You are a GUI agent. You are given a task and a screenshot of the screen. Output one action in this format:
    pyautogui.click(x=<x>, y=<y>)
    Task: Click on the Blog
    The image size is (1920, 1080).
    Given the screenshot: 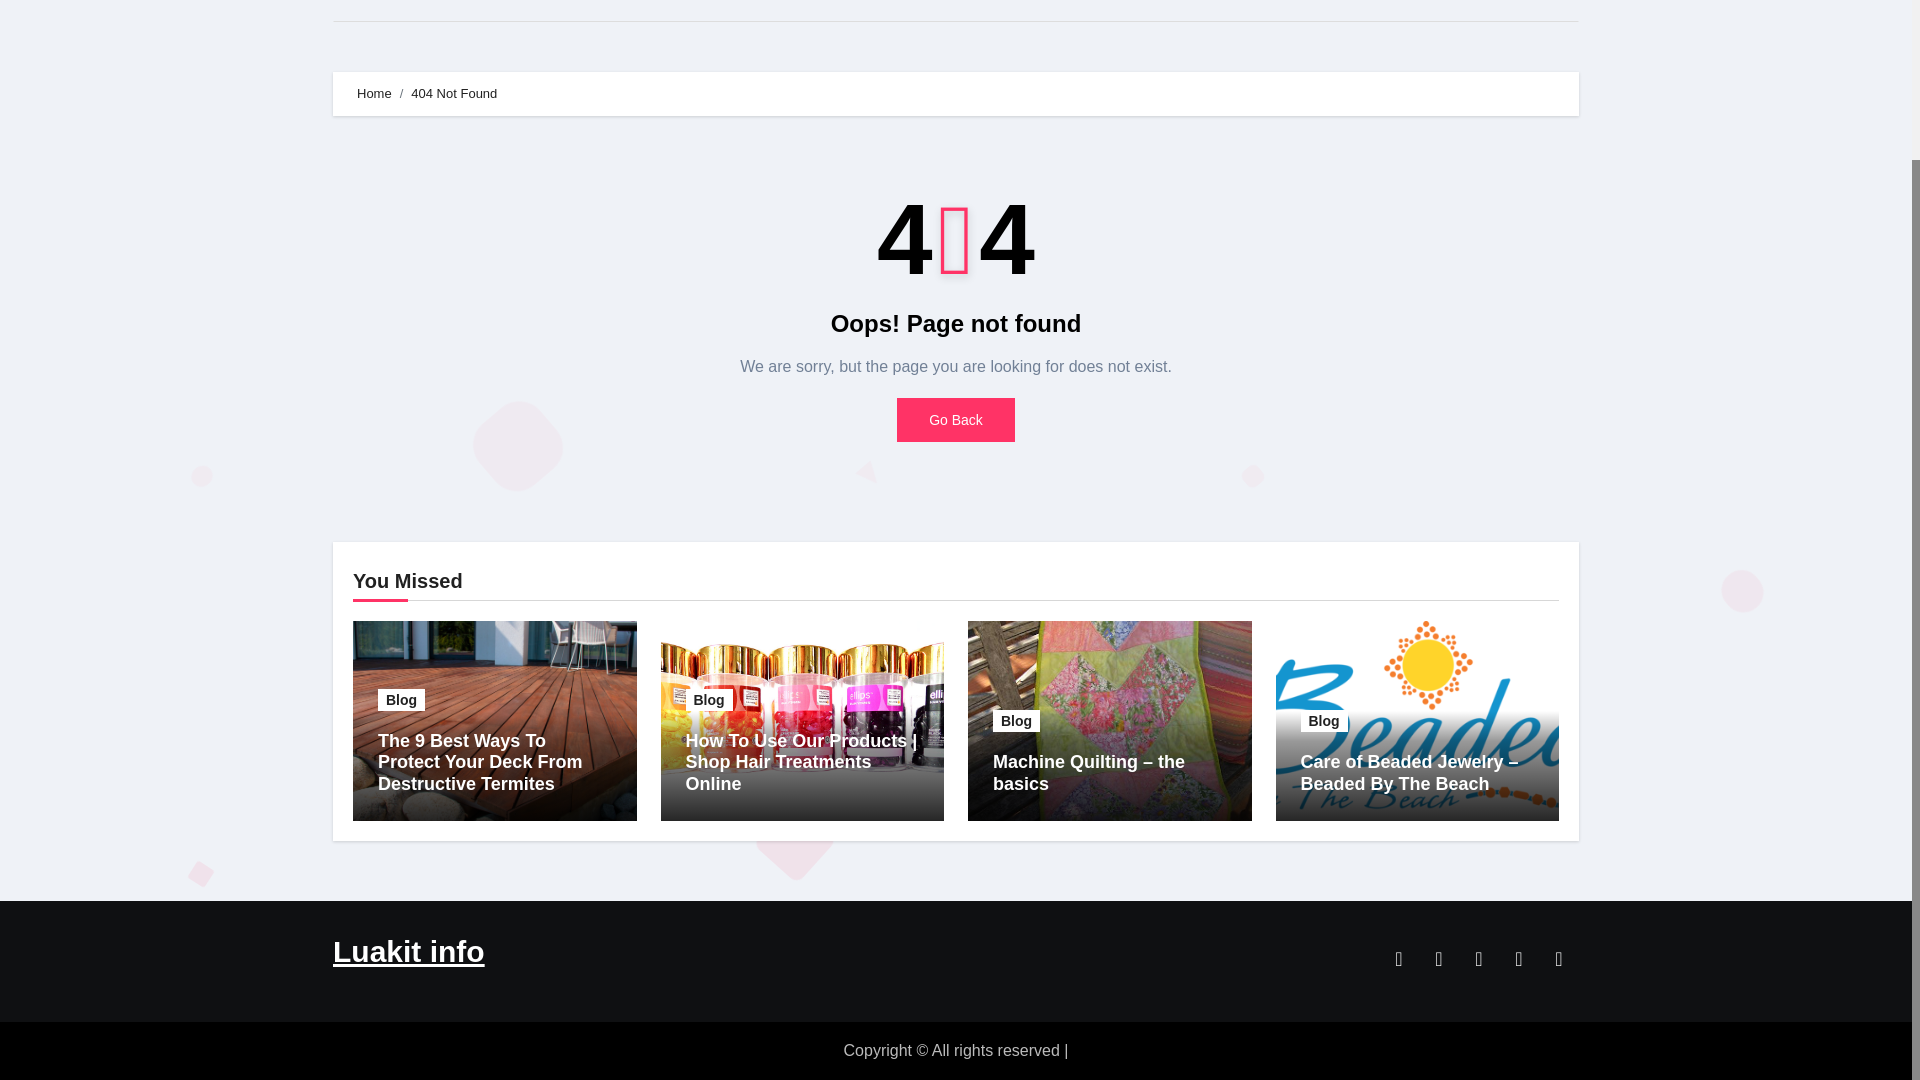 What is the action you would take?
    pyautogui.click(x=401, y=700)
    